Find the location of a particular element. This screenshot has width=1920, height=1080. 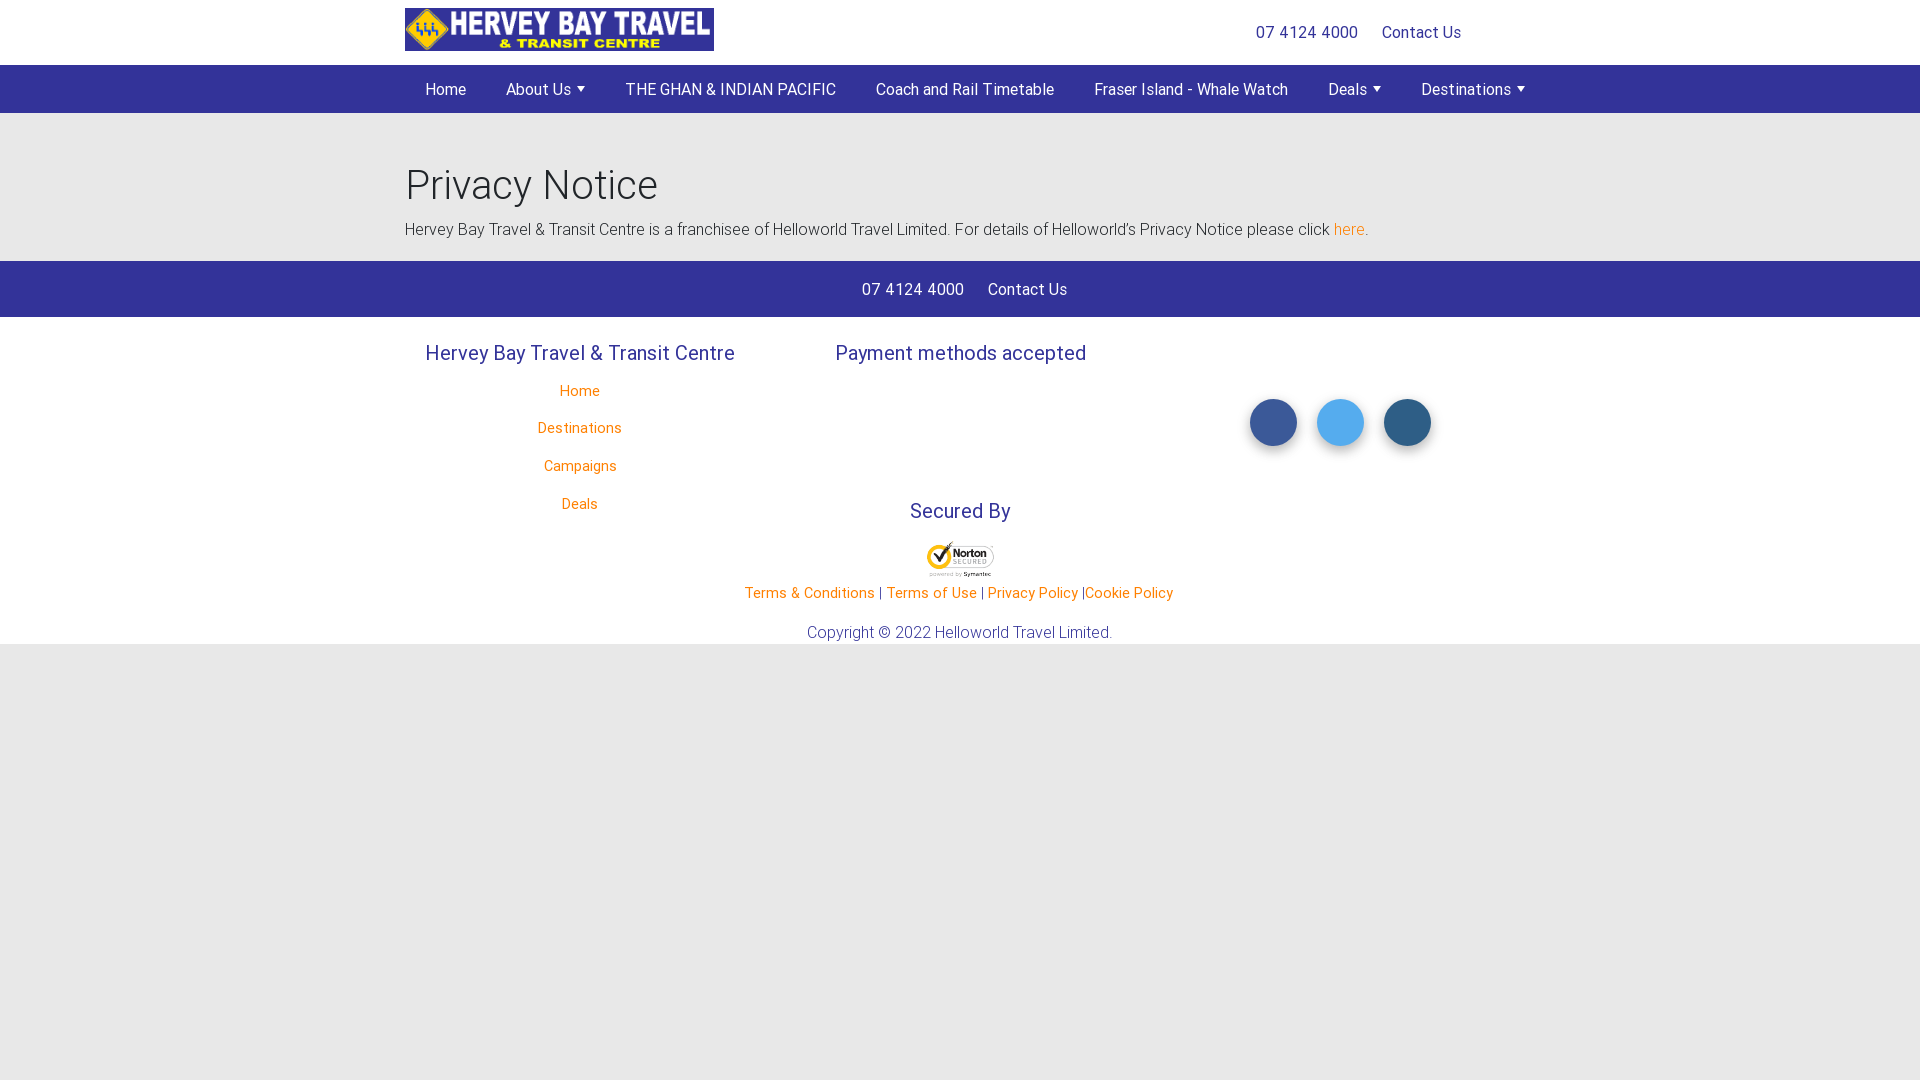

Terms of Use is located at coordinates (934, 593).